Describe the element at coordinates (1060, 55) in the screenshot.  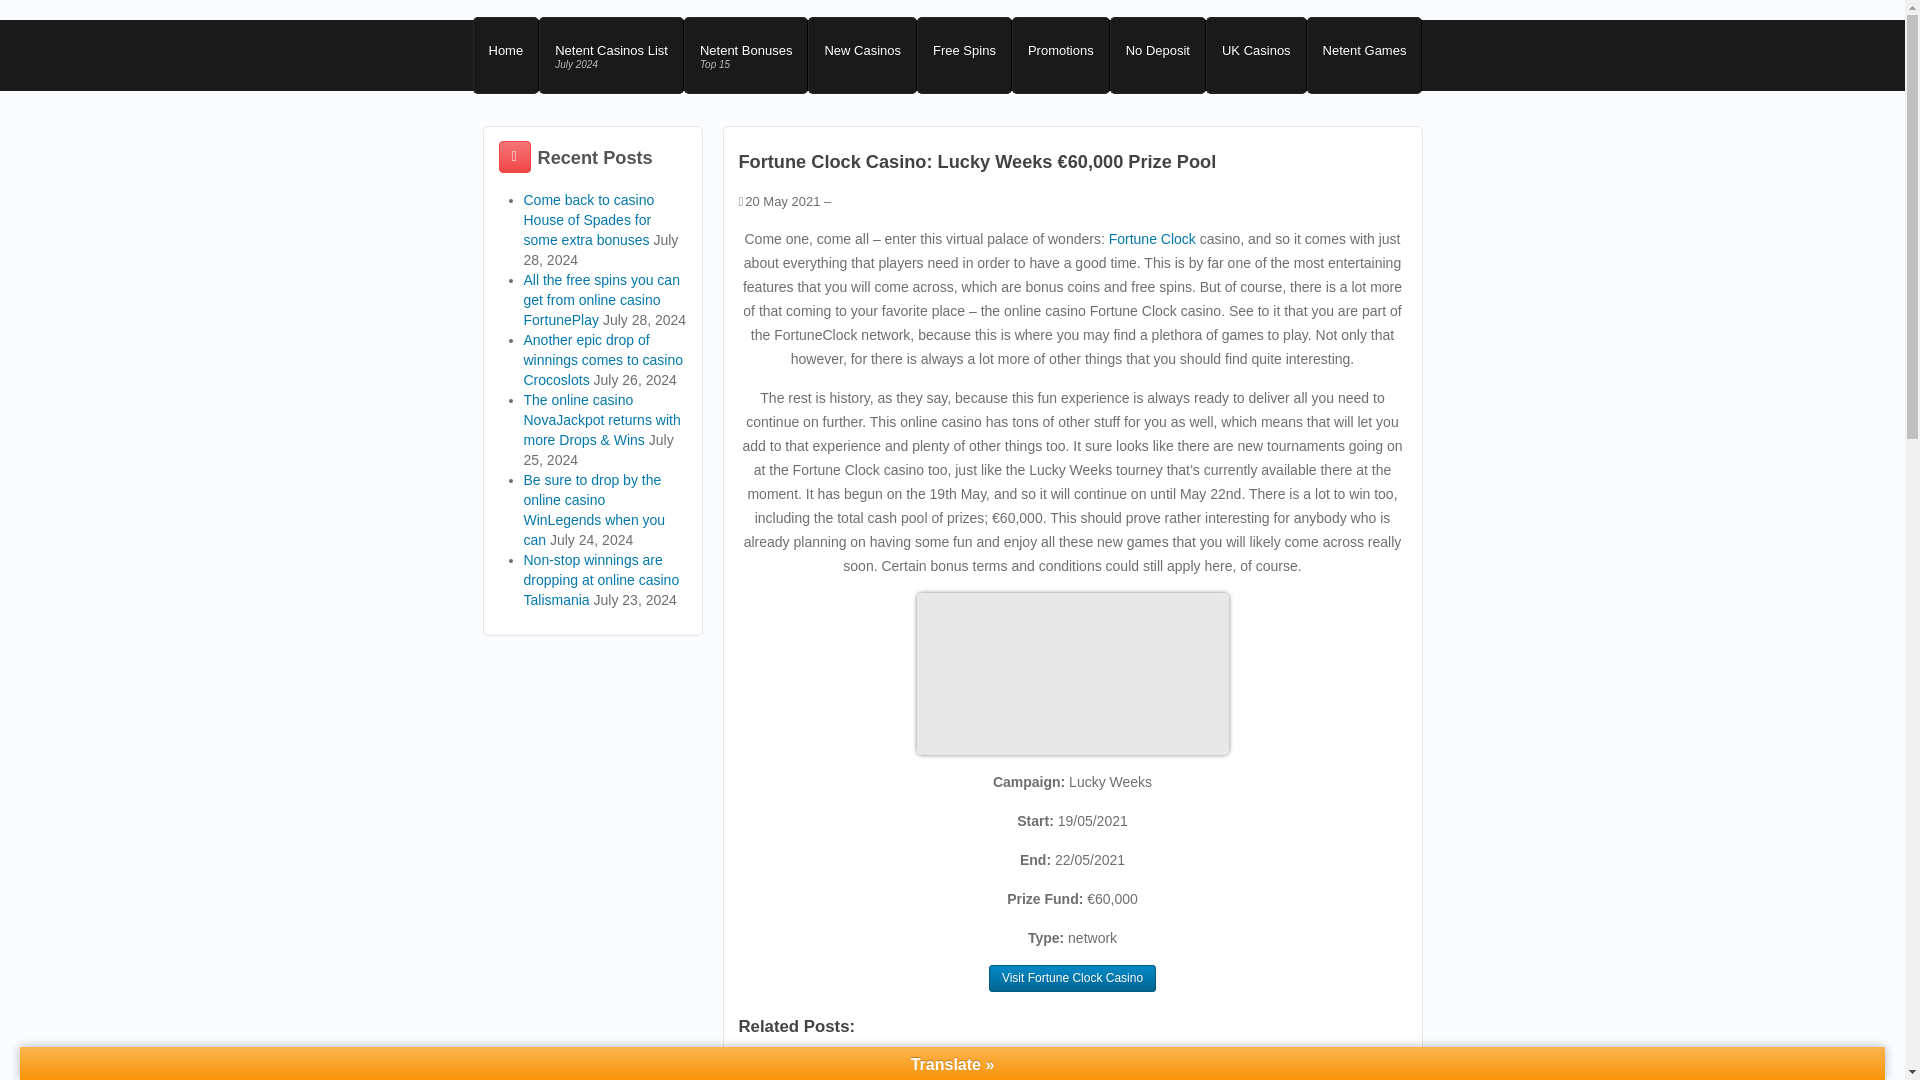
I see `Promotions` at that location.